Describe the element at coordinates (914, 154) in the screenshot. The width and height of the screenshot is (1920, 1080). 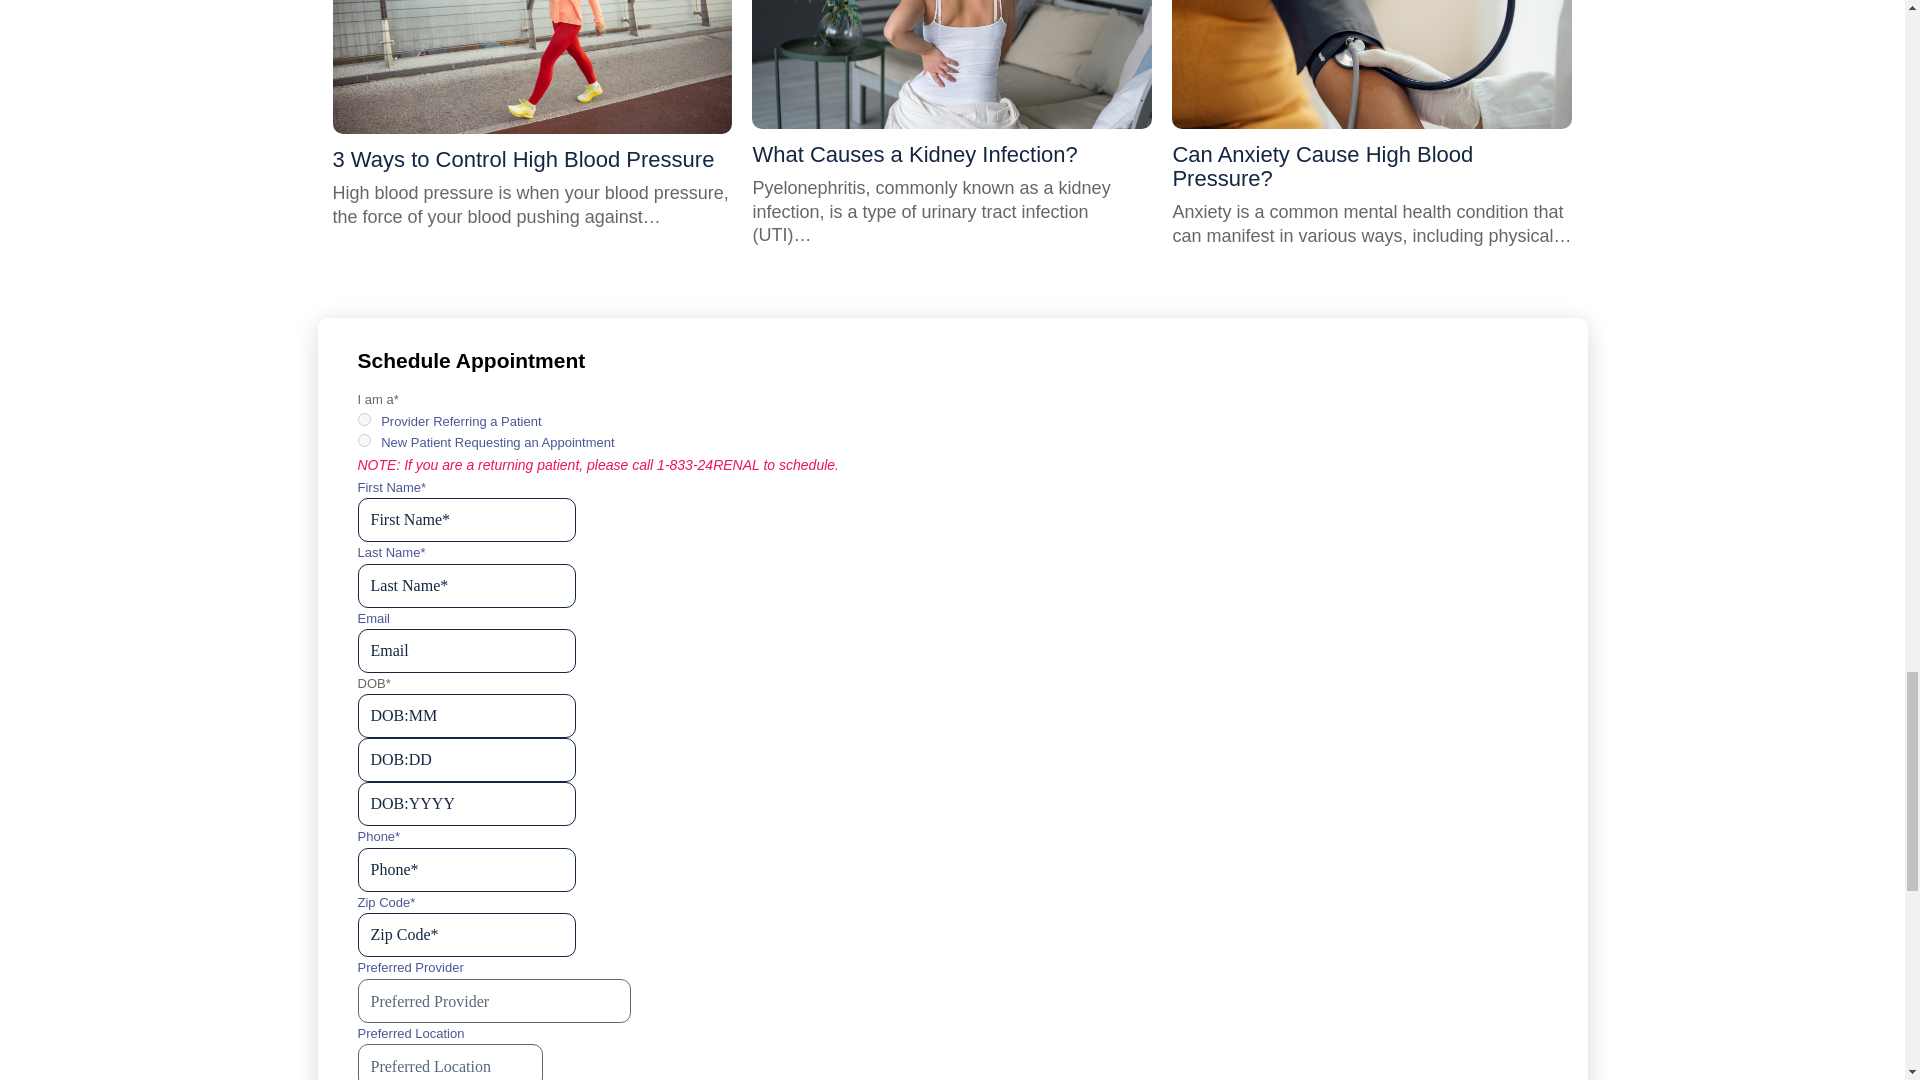
I see `What Causes a Kidney Infection?` at that location.